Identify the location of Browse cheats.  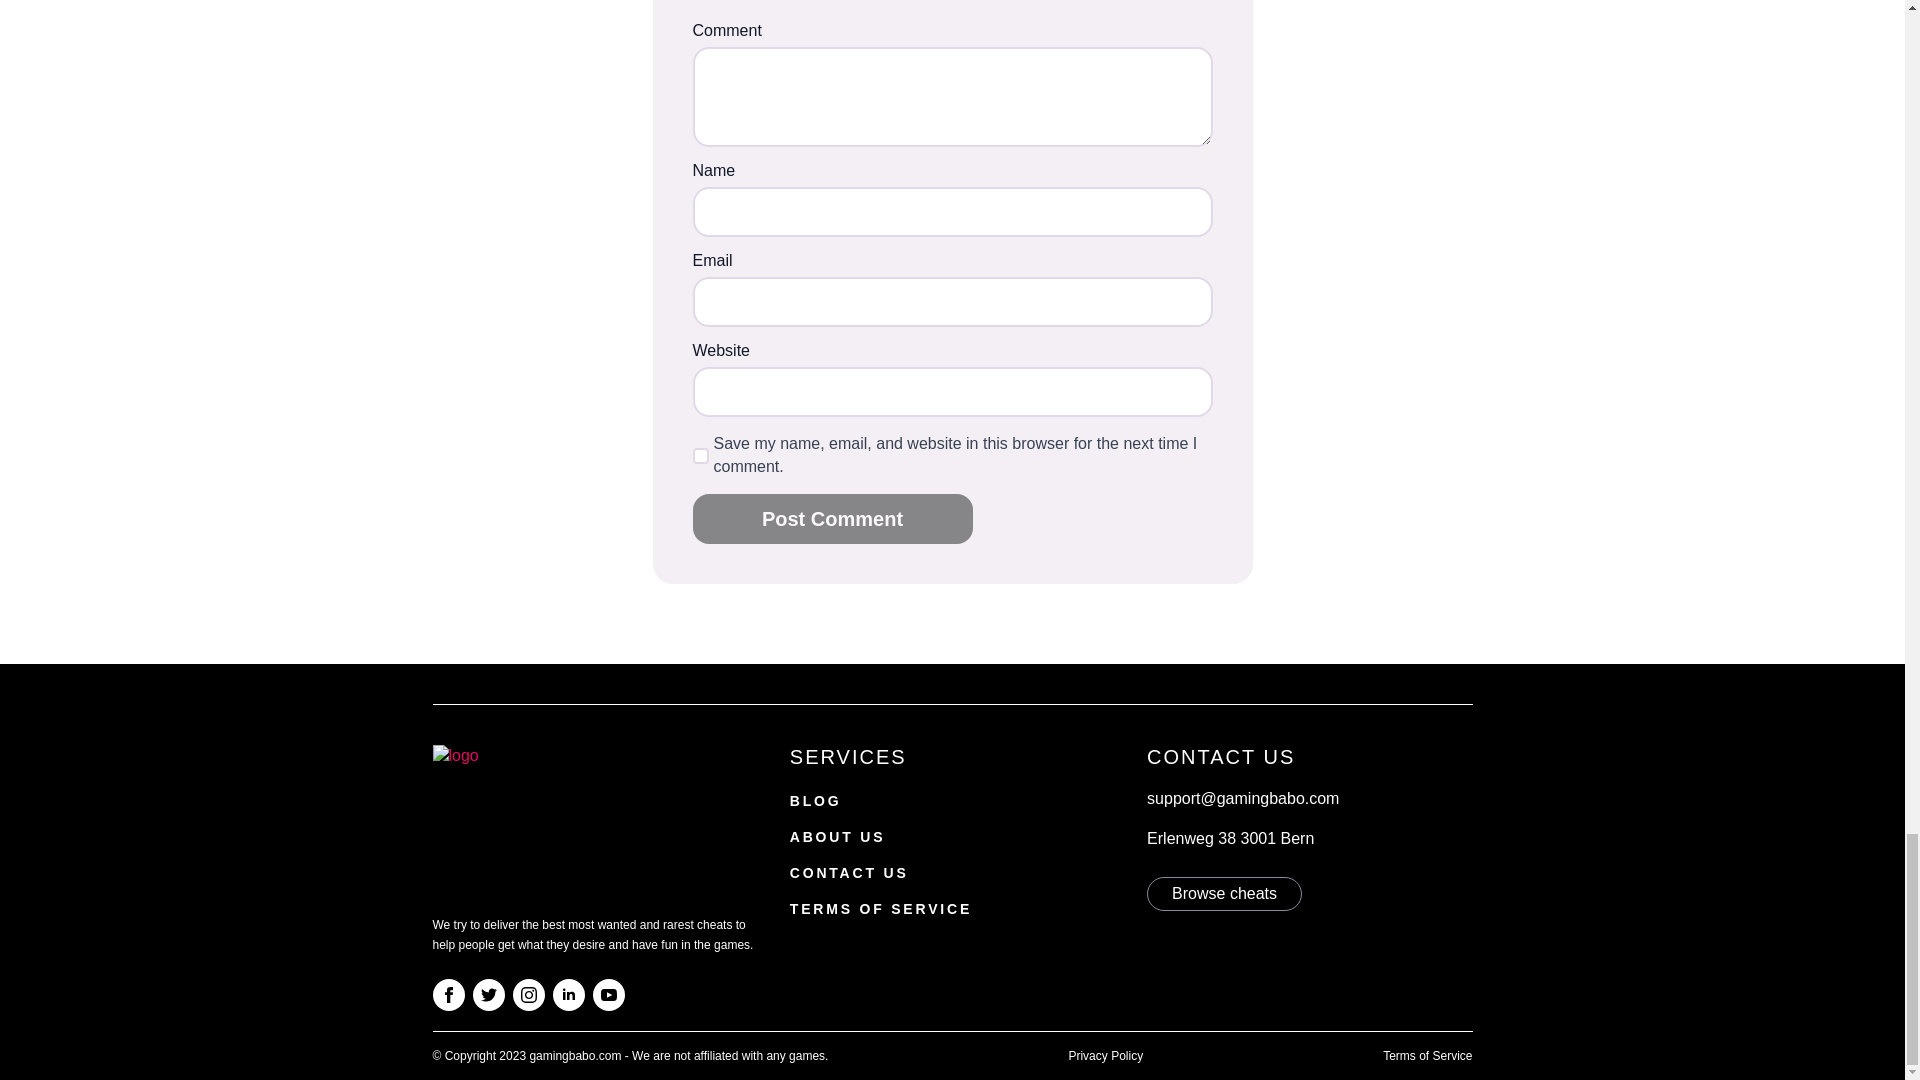
(1224, 894).